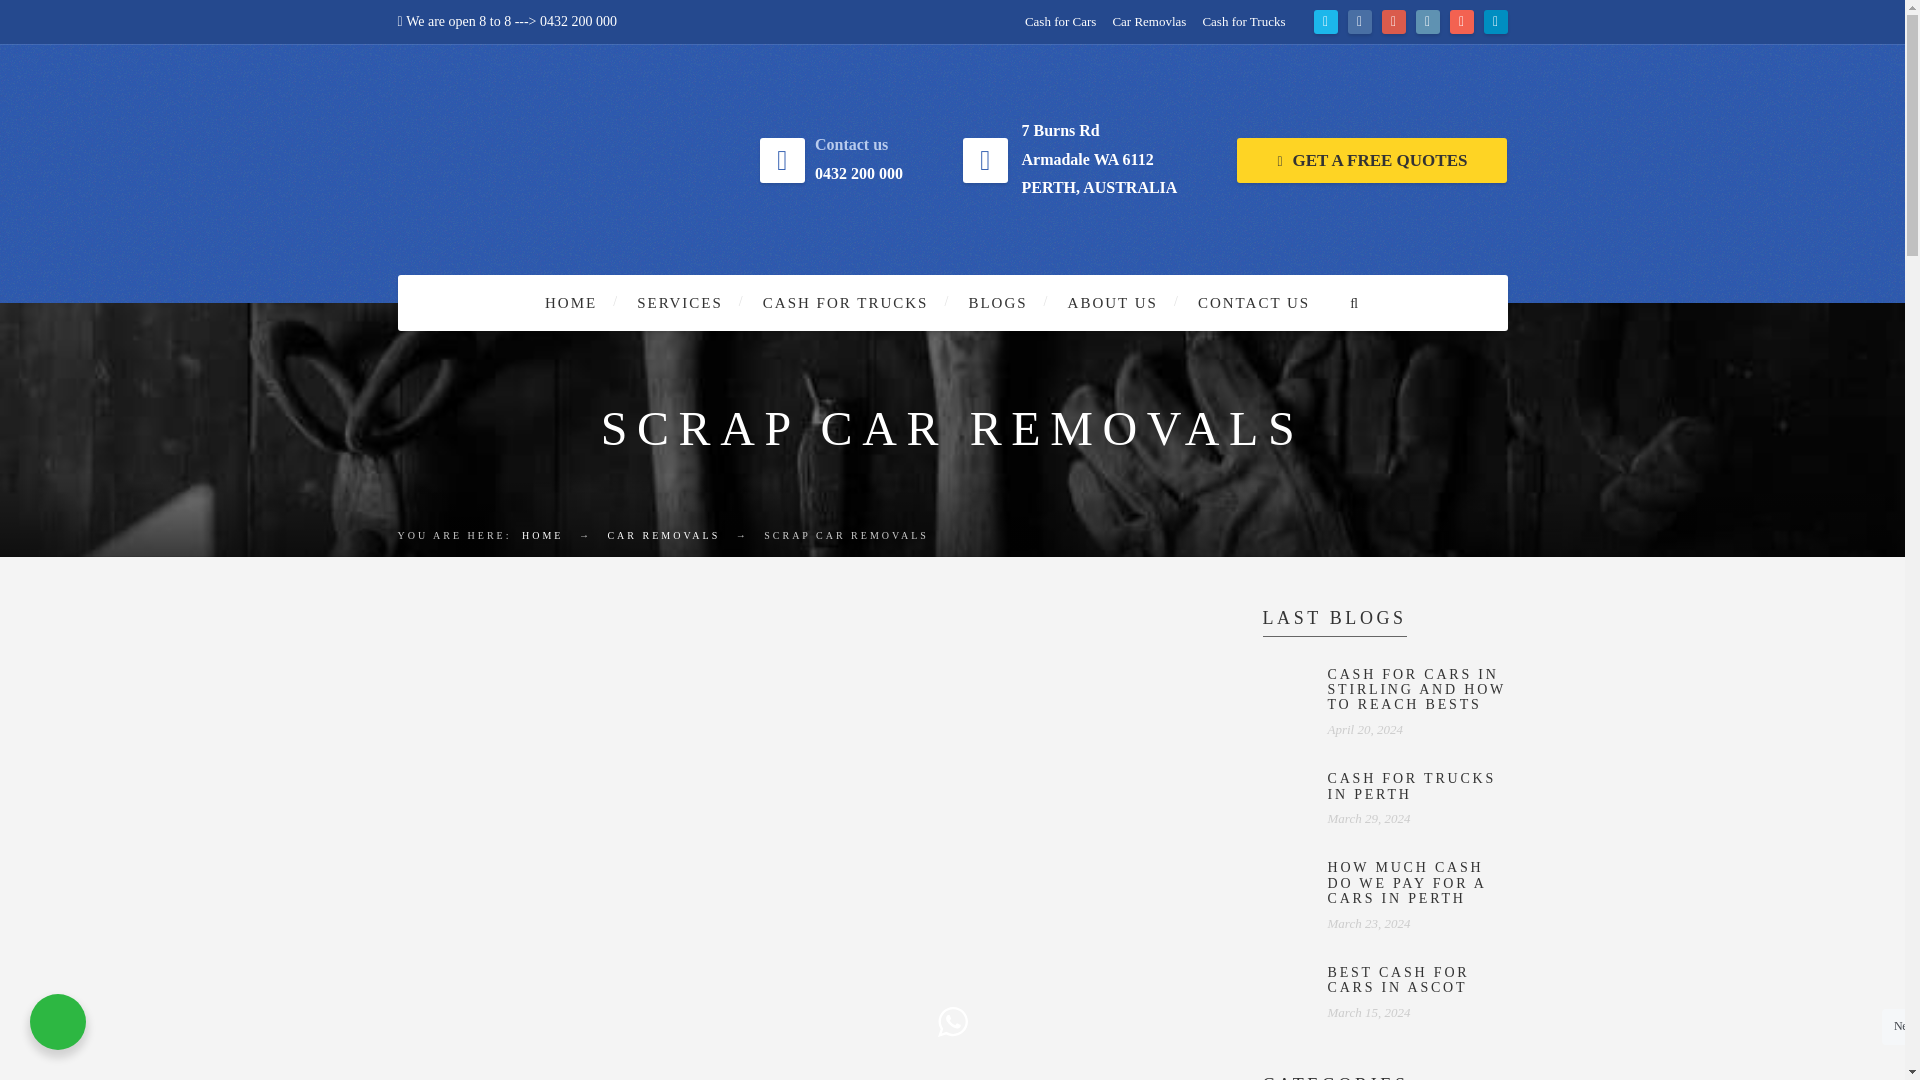 The width and height of the screenshot is (1920, 1080). What do you see at coordinates (997, 302) in the screenshot?
I see `BLOGS` at bounding box center [997, 302].